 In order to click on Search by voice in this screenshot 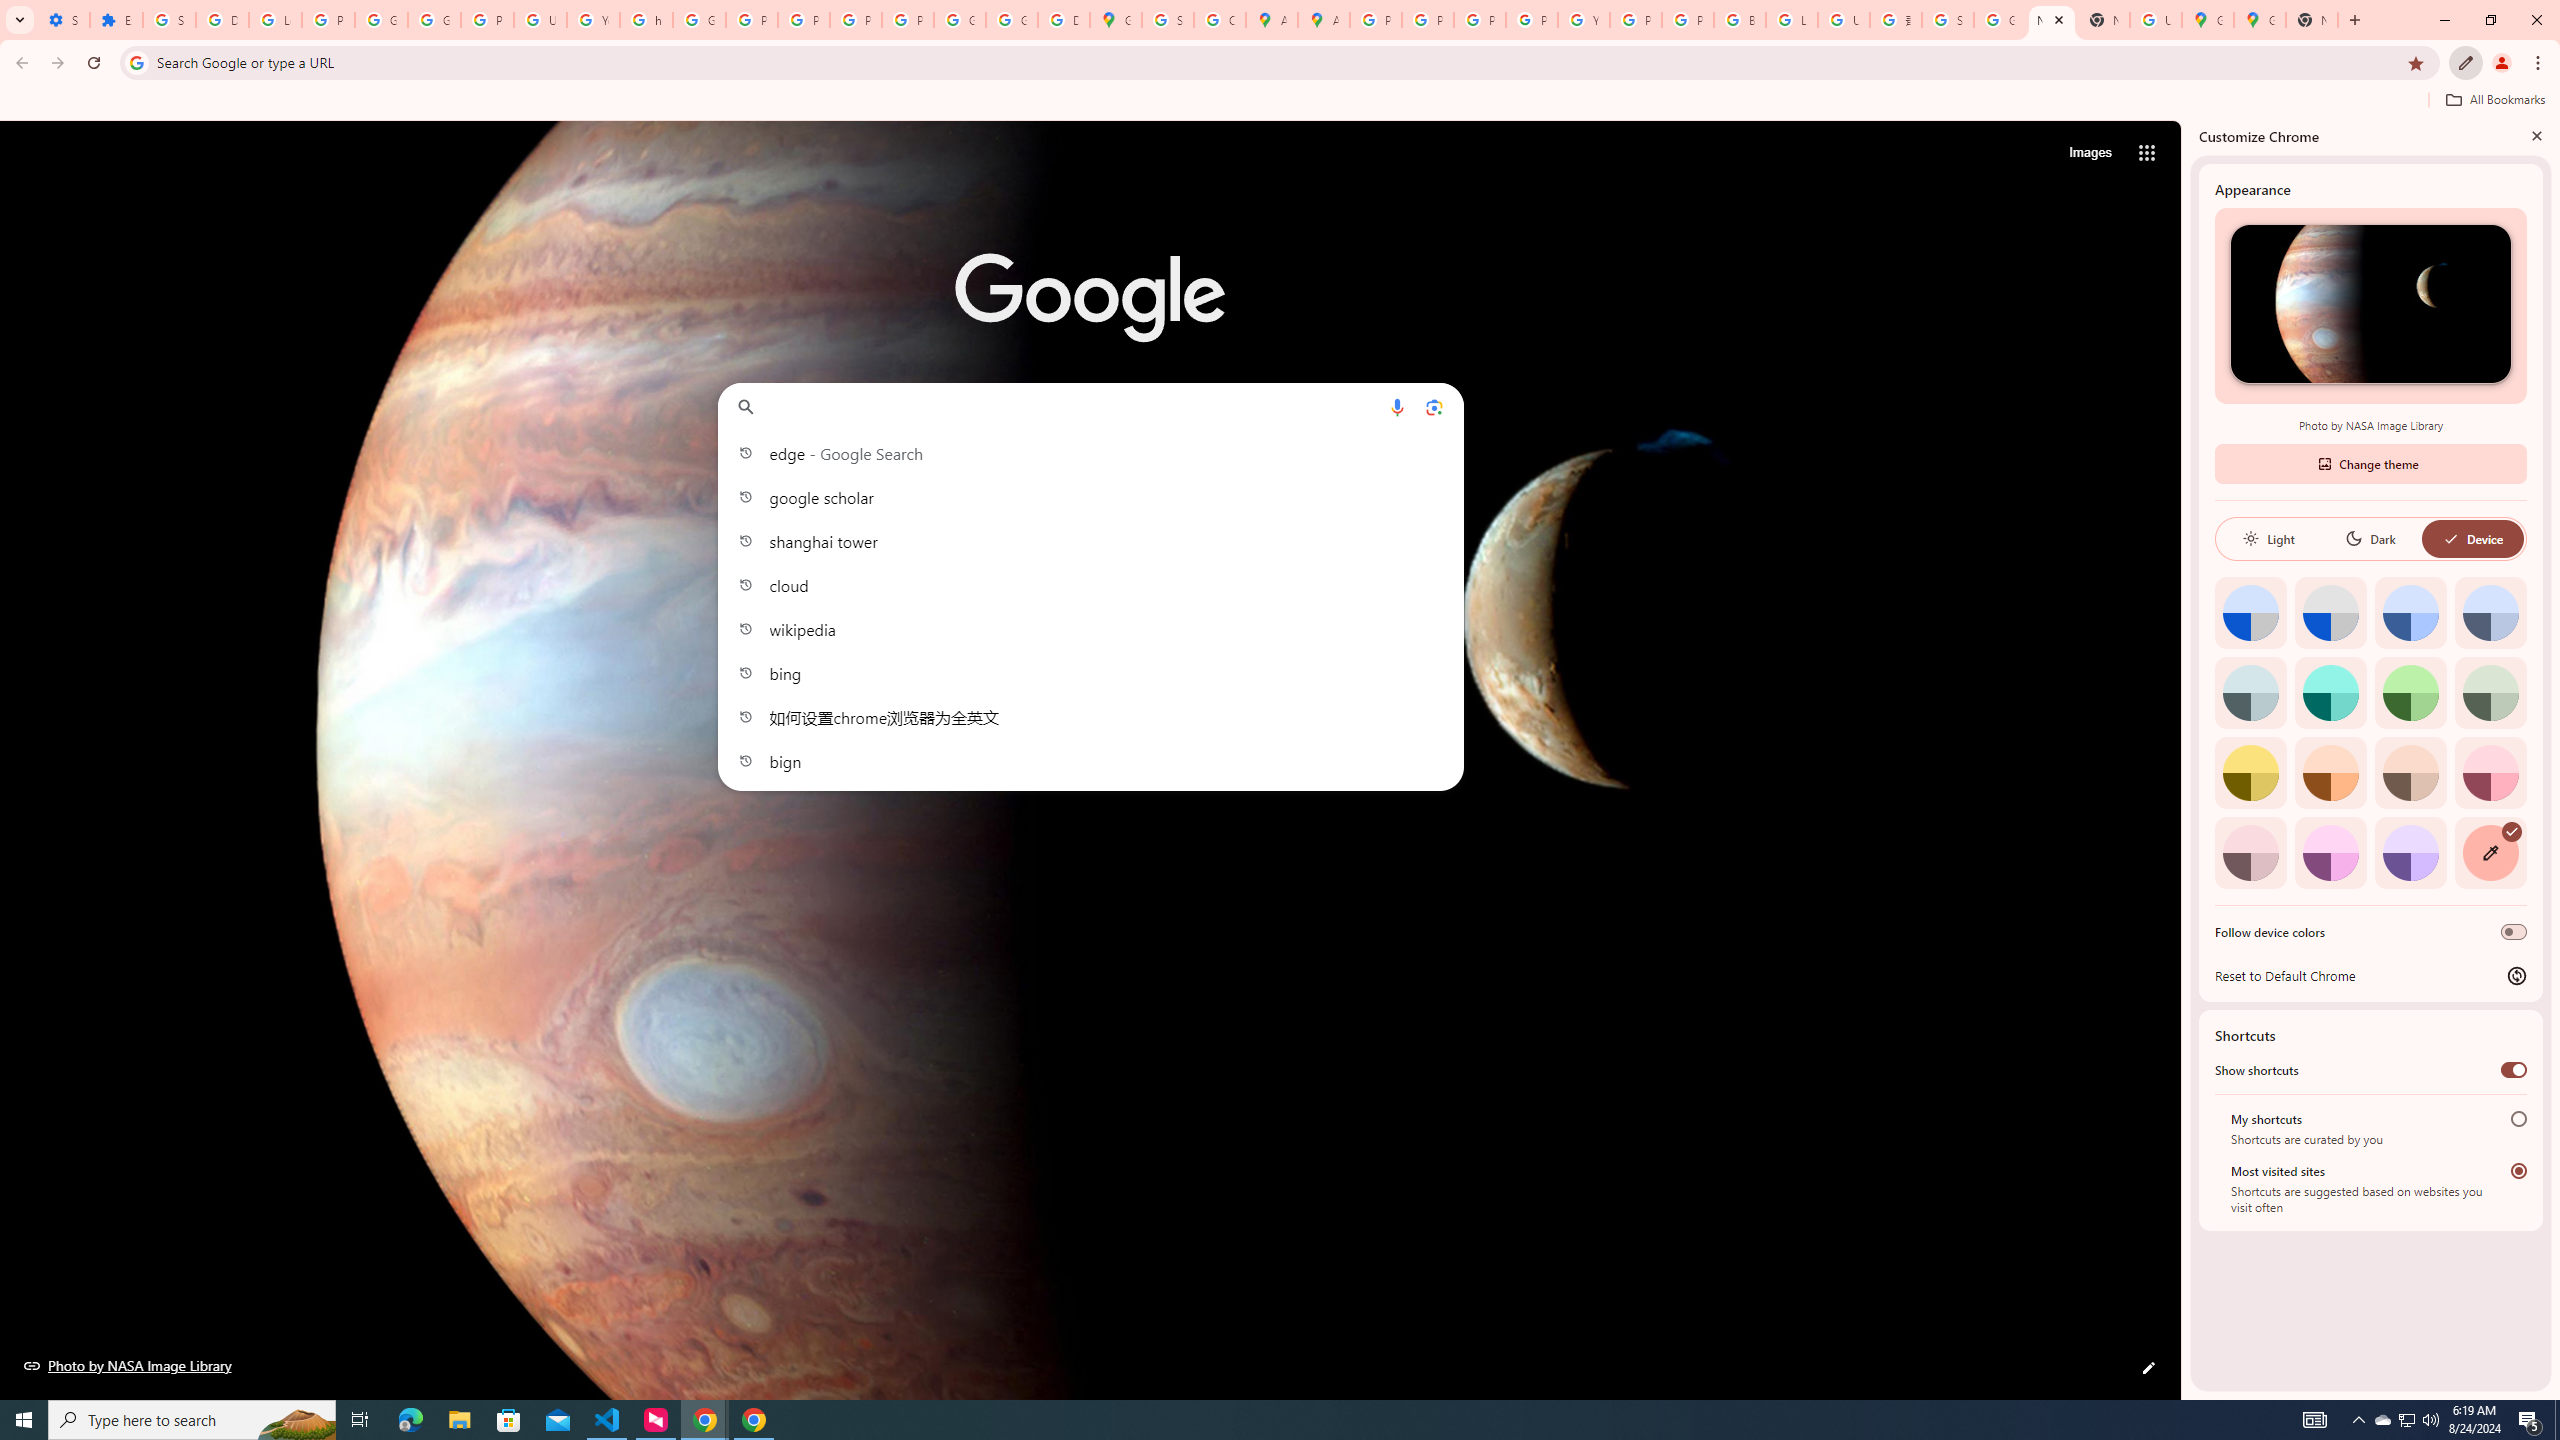, I will do `click(1397, 406)`.